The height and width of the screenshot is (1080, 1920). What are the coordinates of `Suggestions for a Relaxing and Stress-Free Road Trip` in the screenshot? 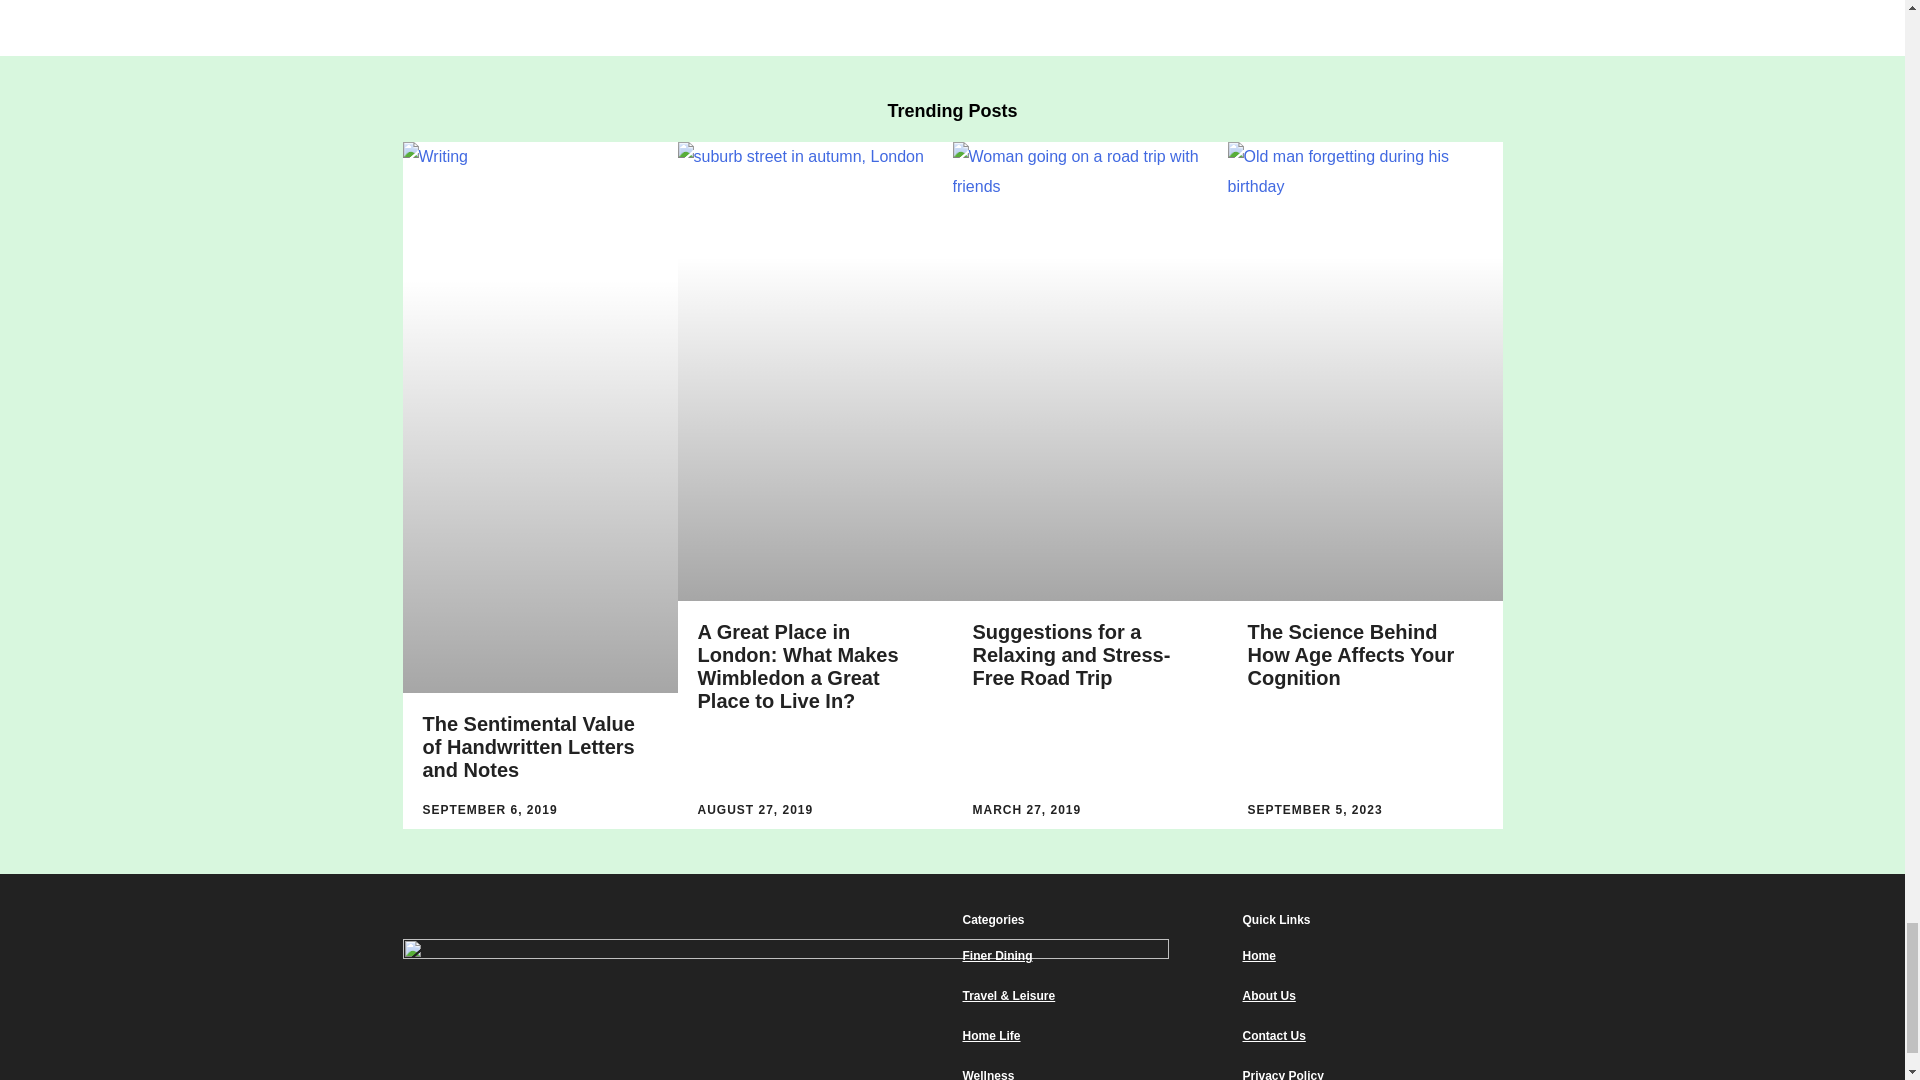 It's located at (1070, 655).